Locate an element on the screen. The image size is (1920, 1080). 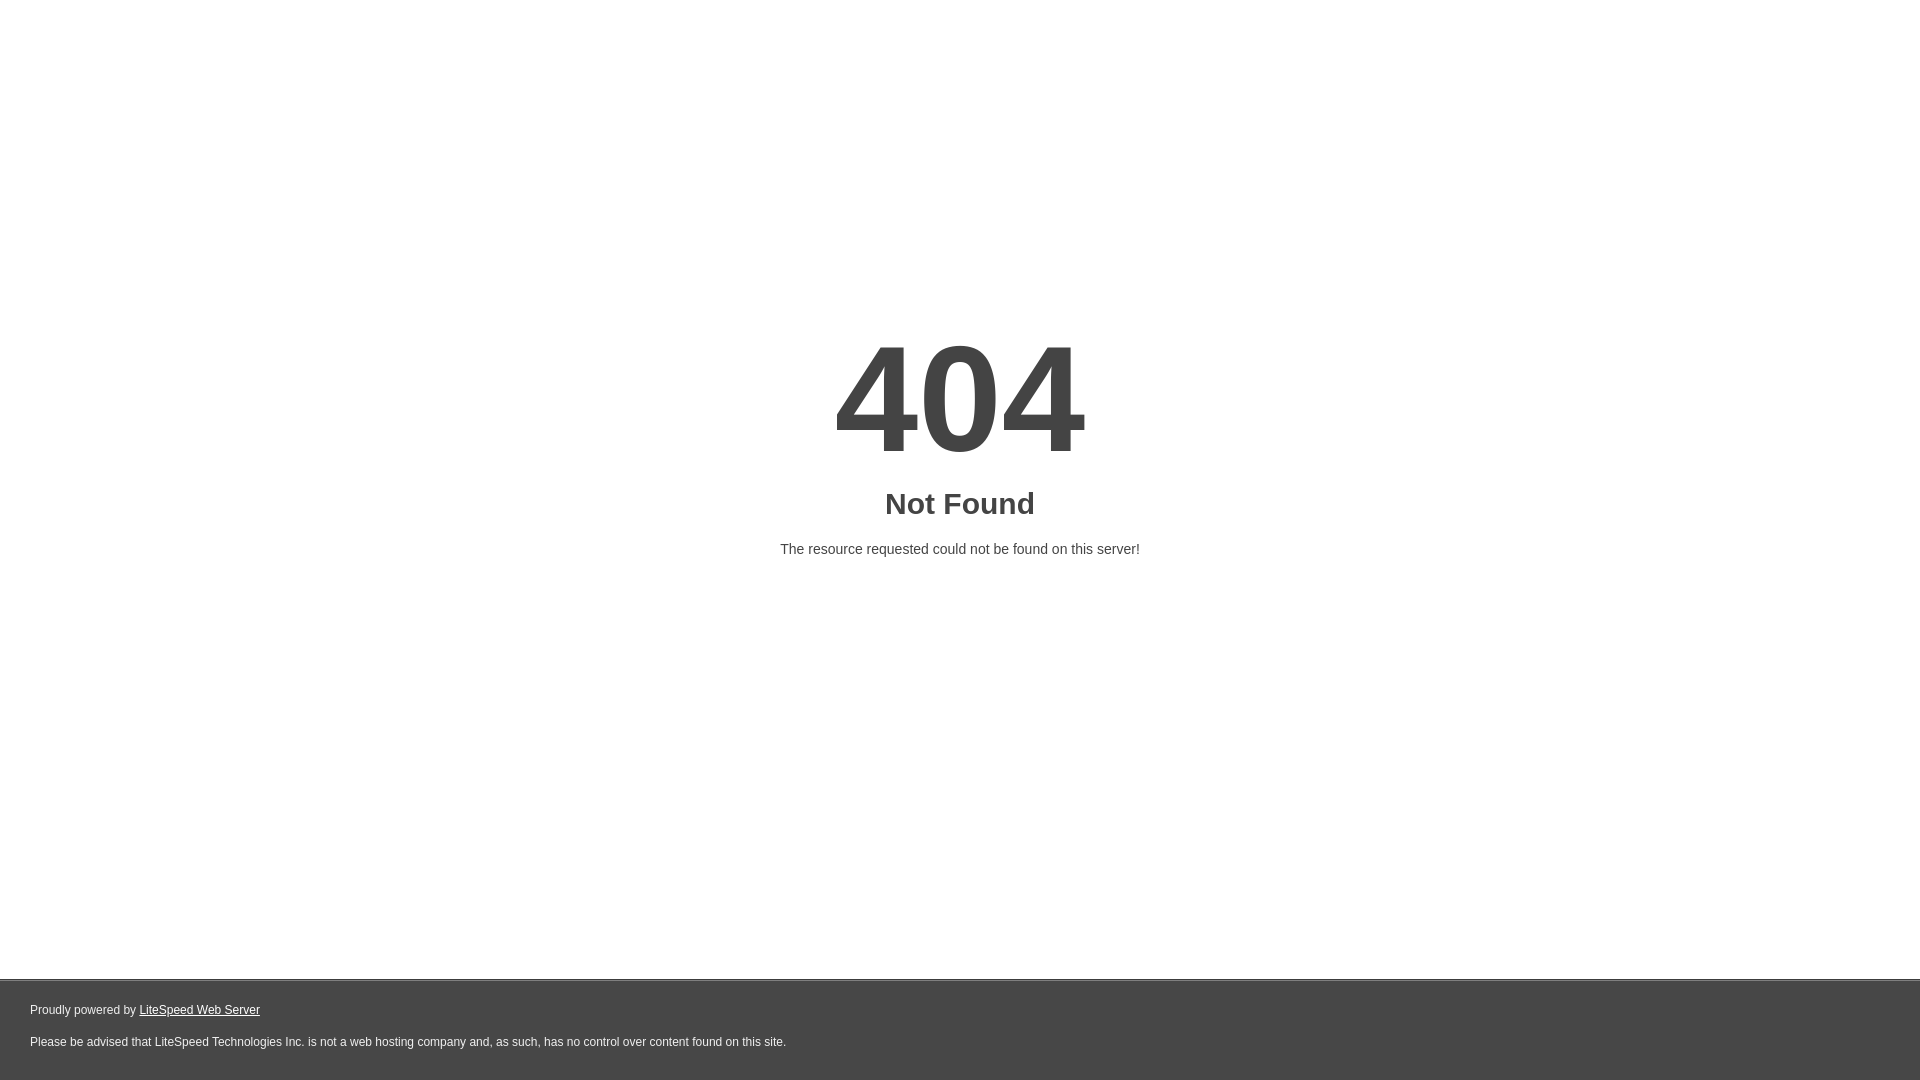
LiteSpeed Web Server is located at coordinates (200, 1010).